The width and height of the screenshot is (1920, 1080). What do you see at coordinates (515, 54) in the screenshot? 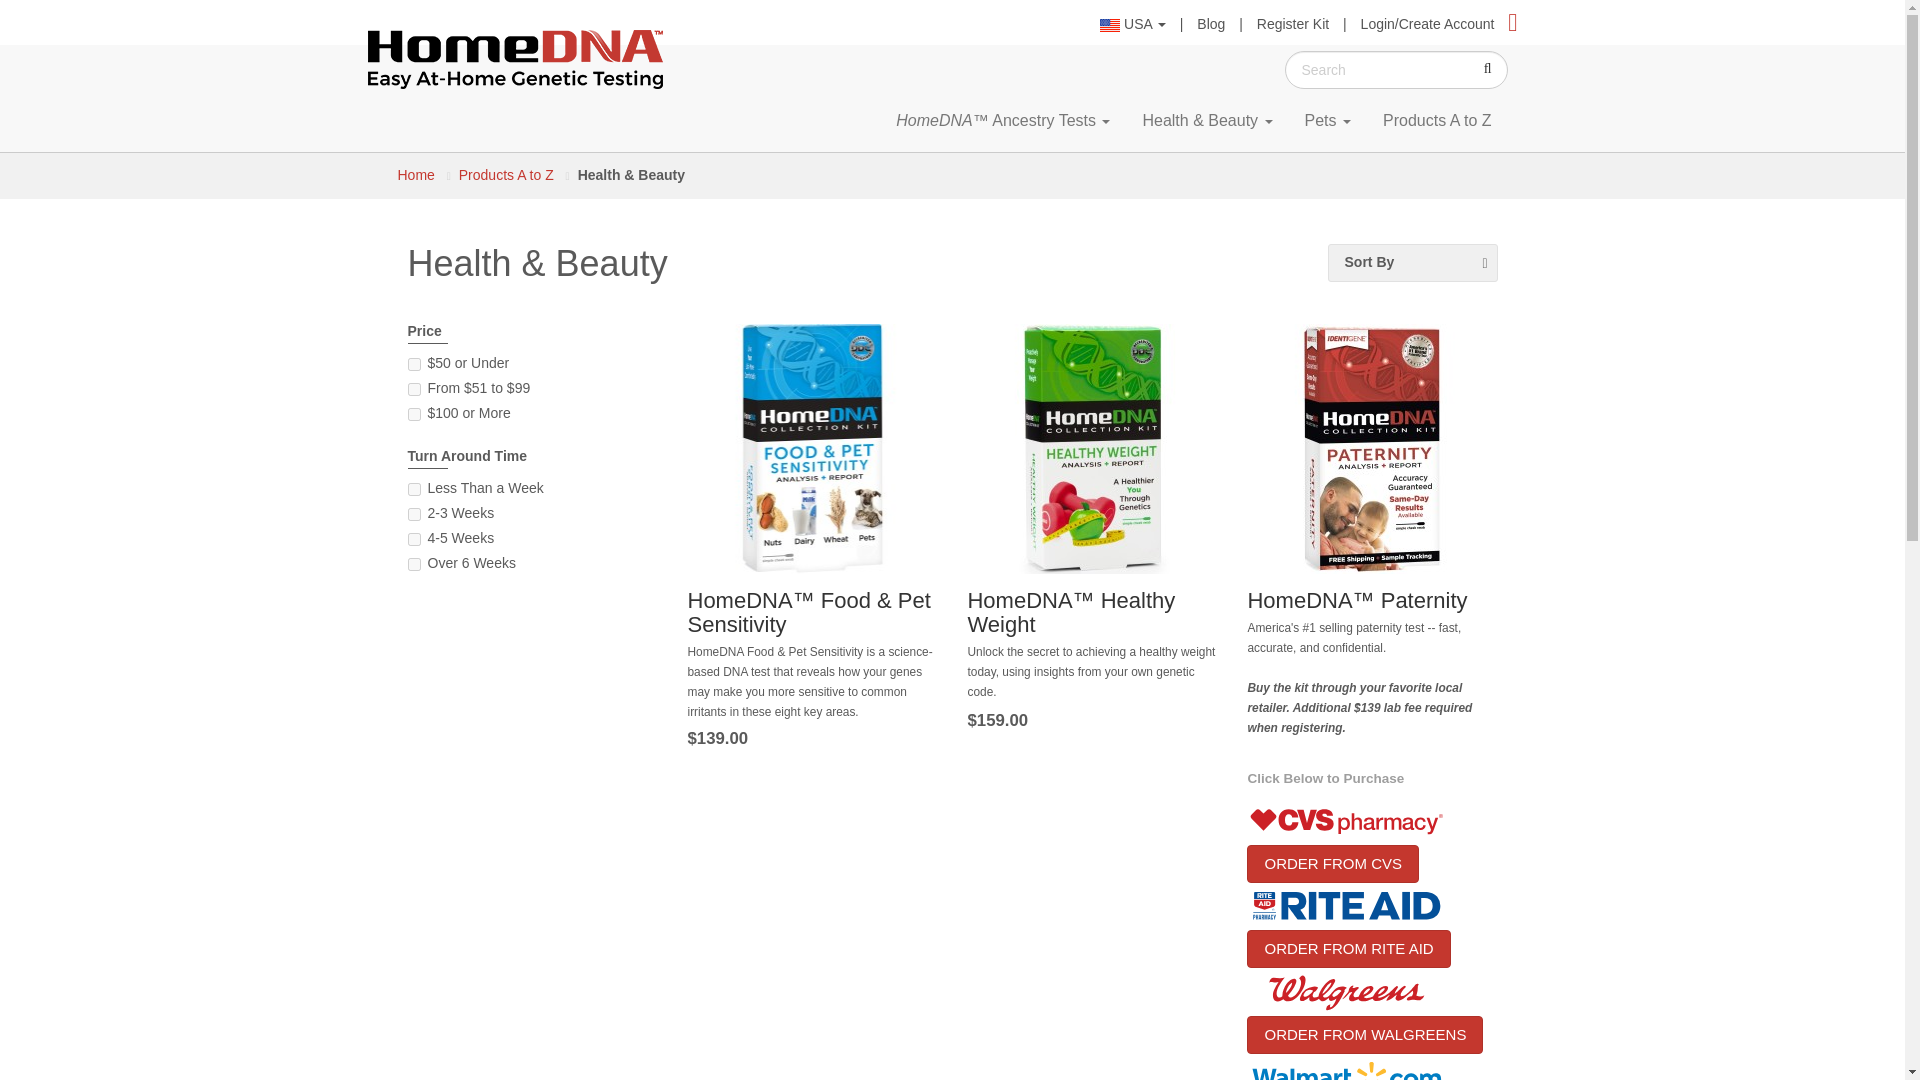
I see `Home` at bounding box center [515, 54].